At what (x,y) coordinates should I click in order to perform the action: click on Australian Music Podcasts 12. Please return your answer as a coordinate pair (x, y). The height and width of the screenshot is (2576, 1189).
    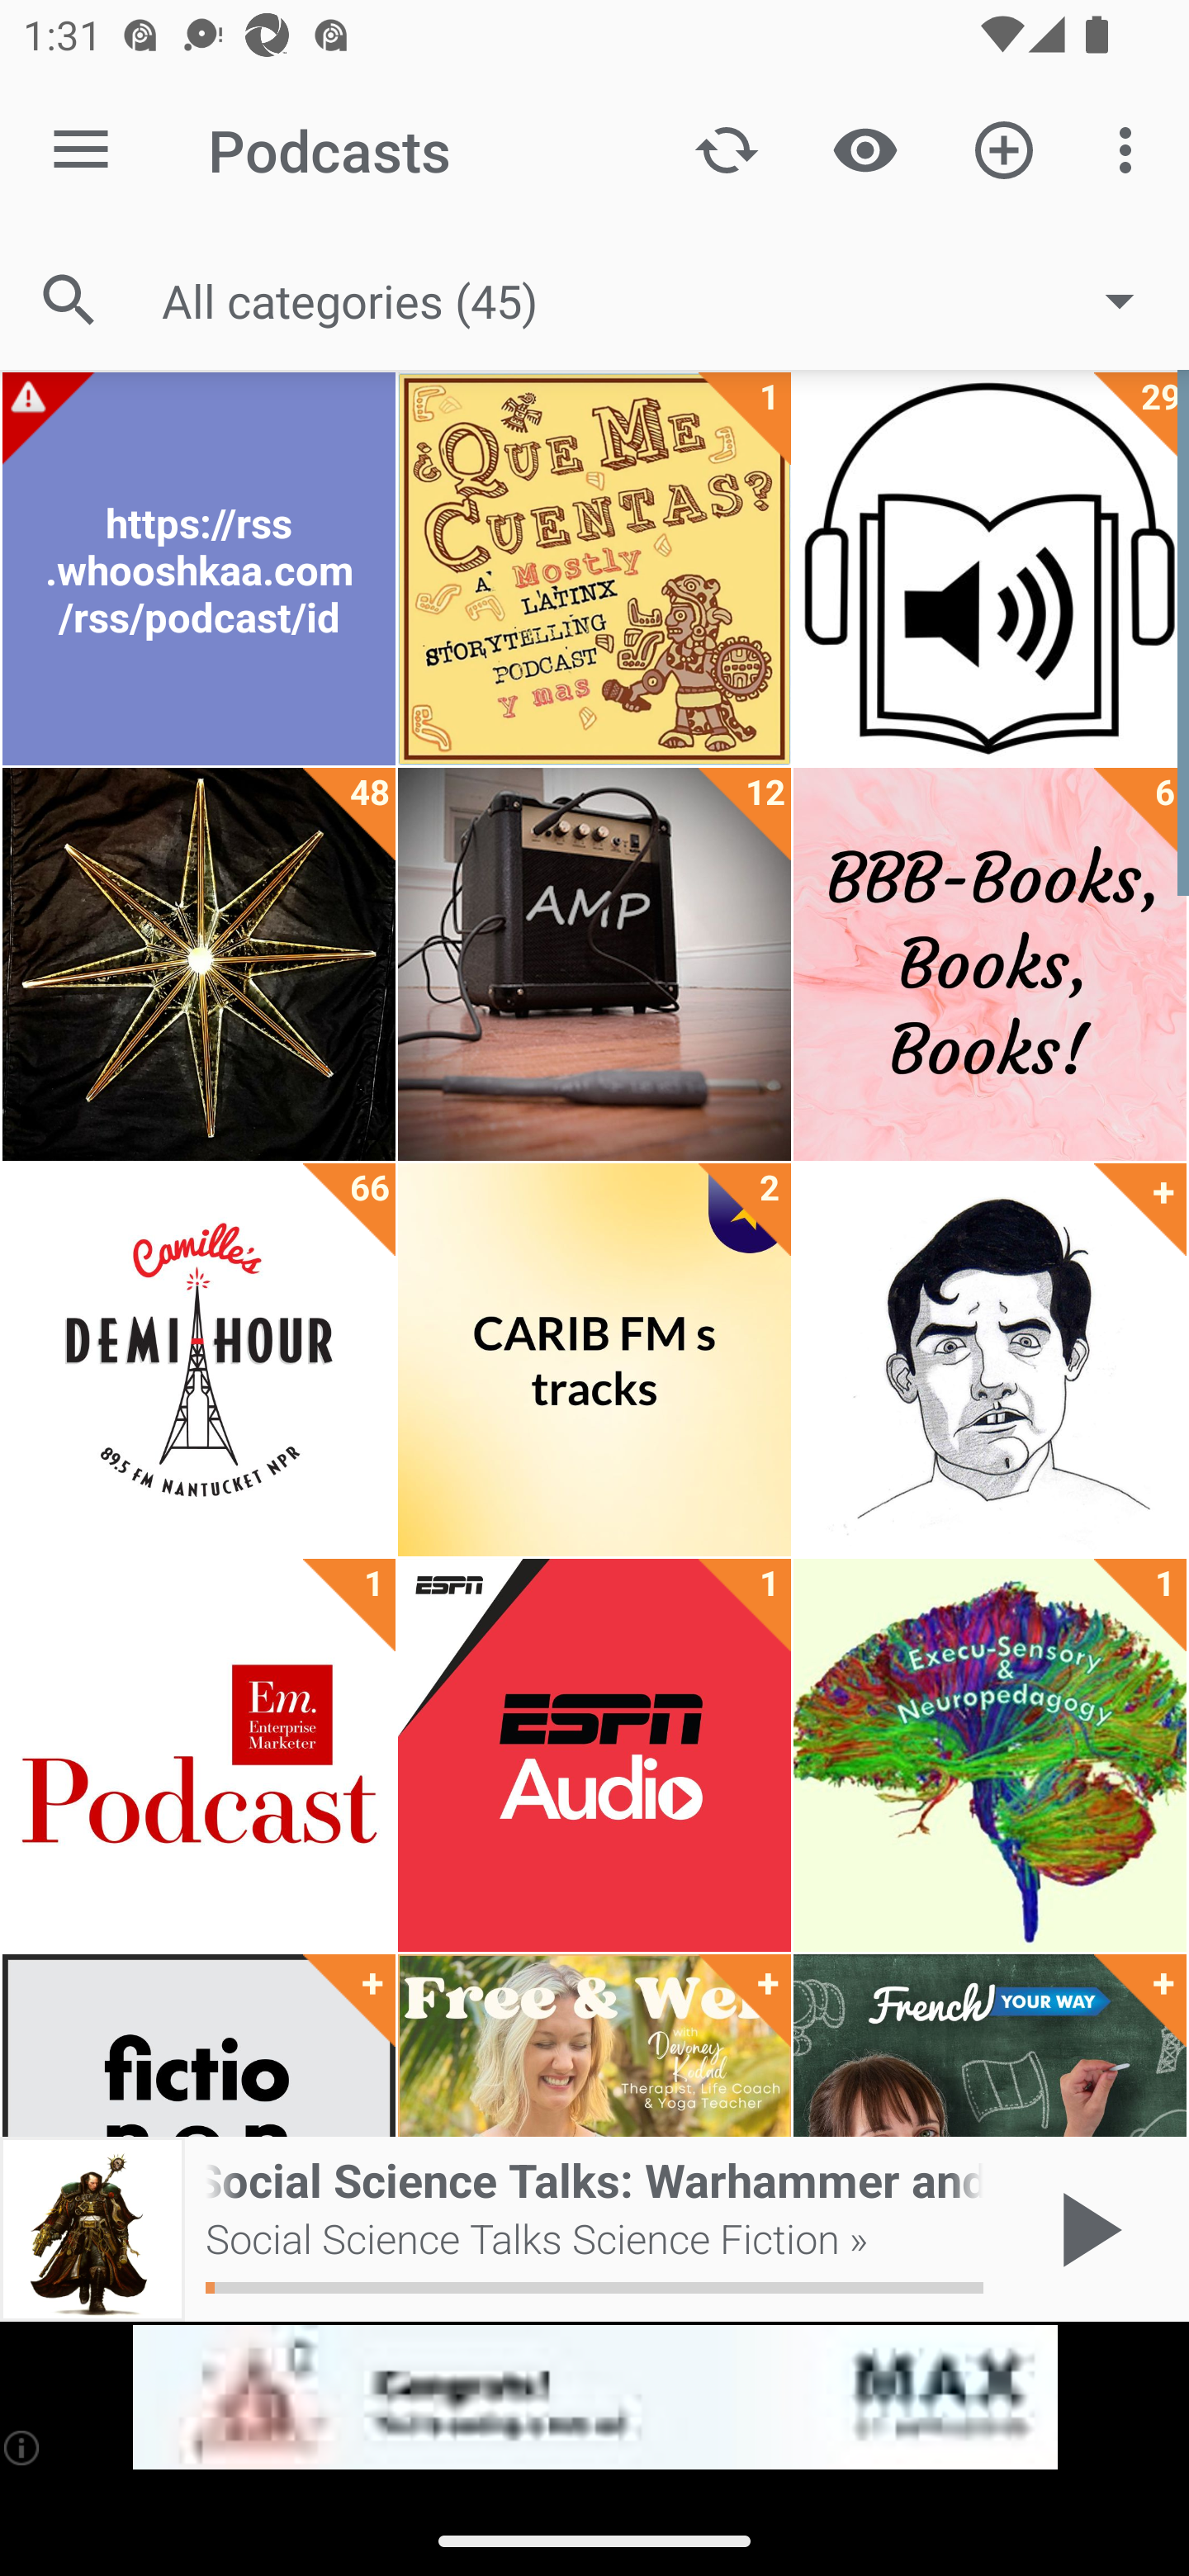
    Looking at the image, I should click on (594, 964).